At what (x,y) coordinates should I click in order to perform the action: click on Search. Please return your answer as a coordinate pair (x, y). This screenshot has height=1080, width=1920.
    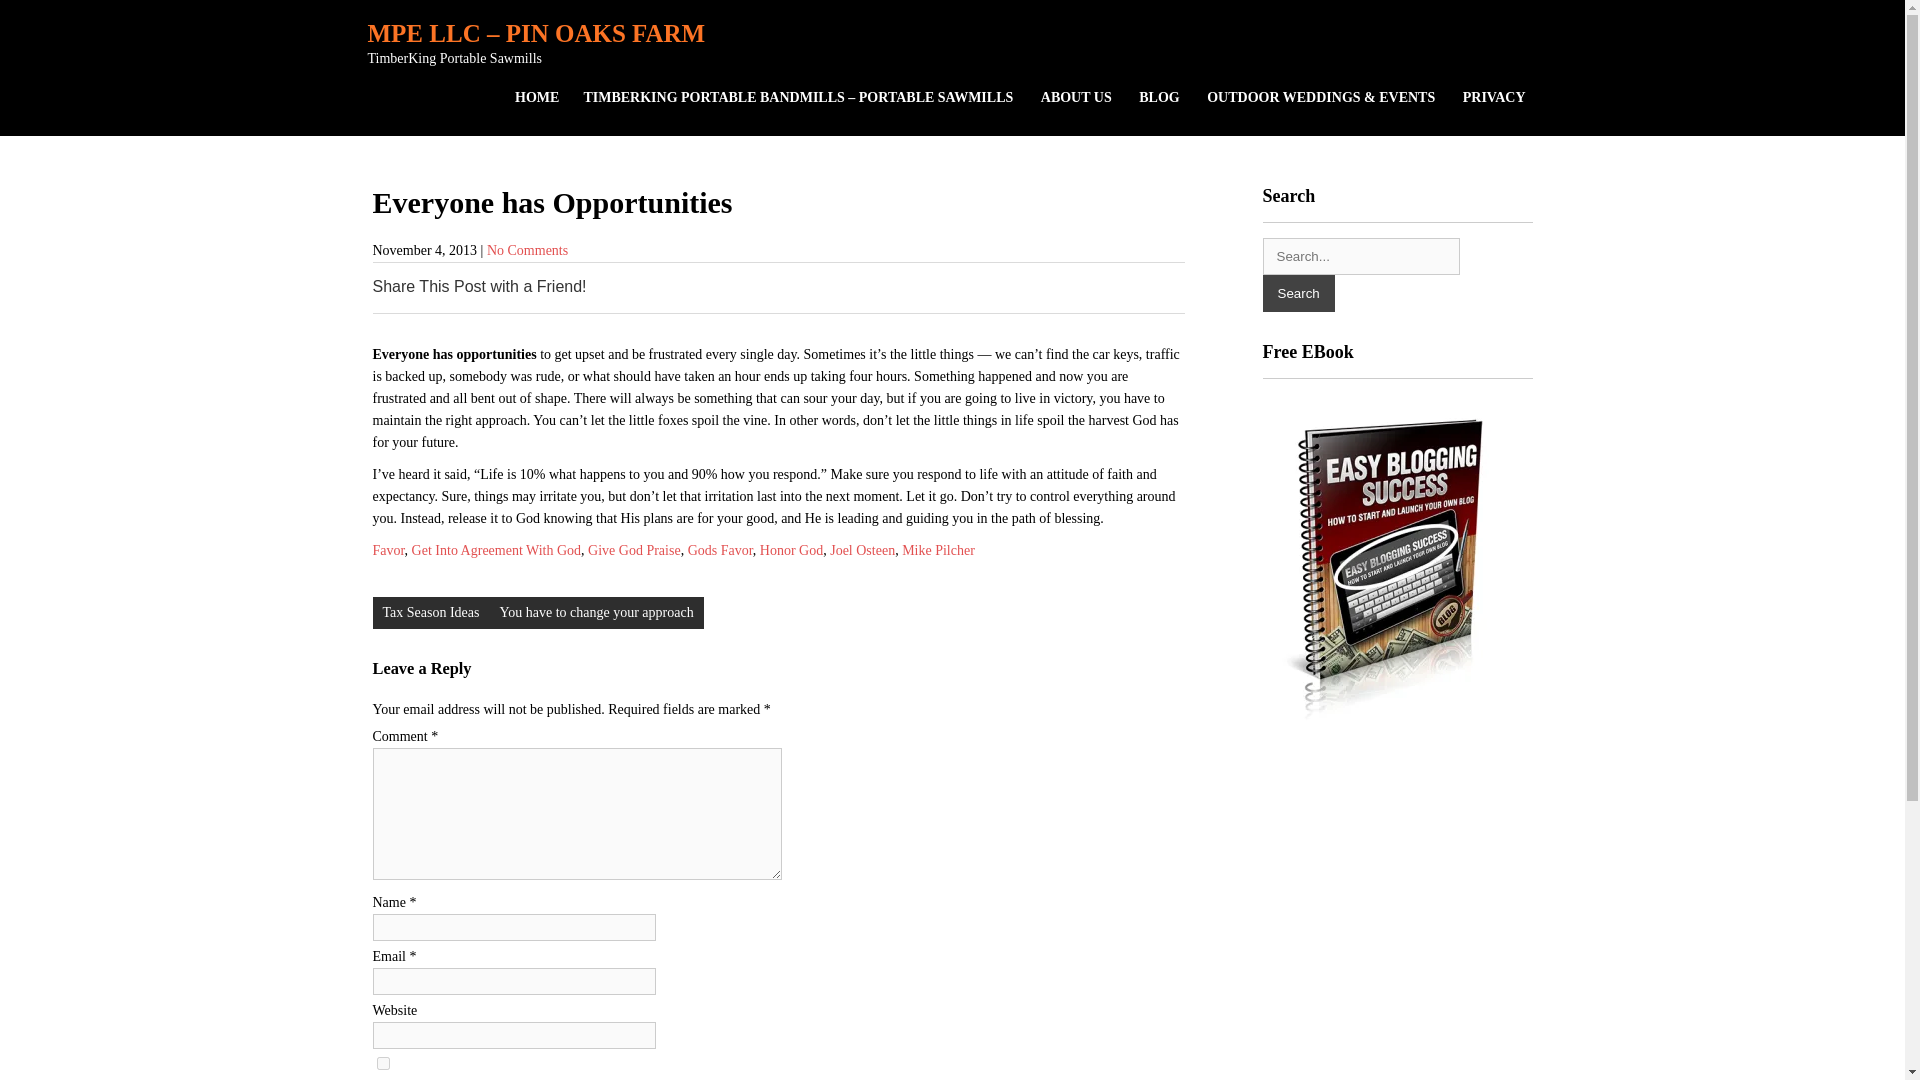
    Looking at the image, I should click on (1298, 294).